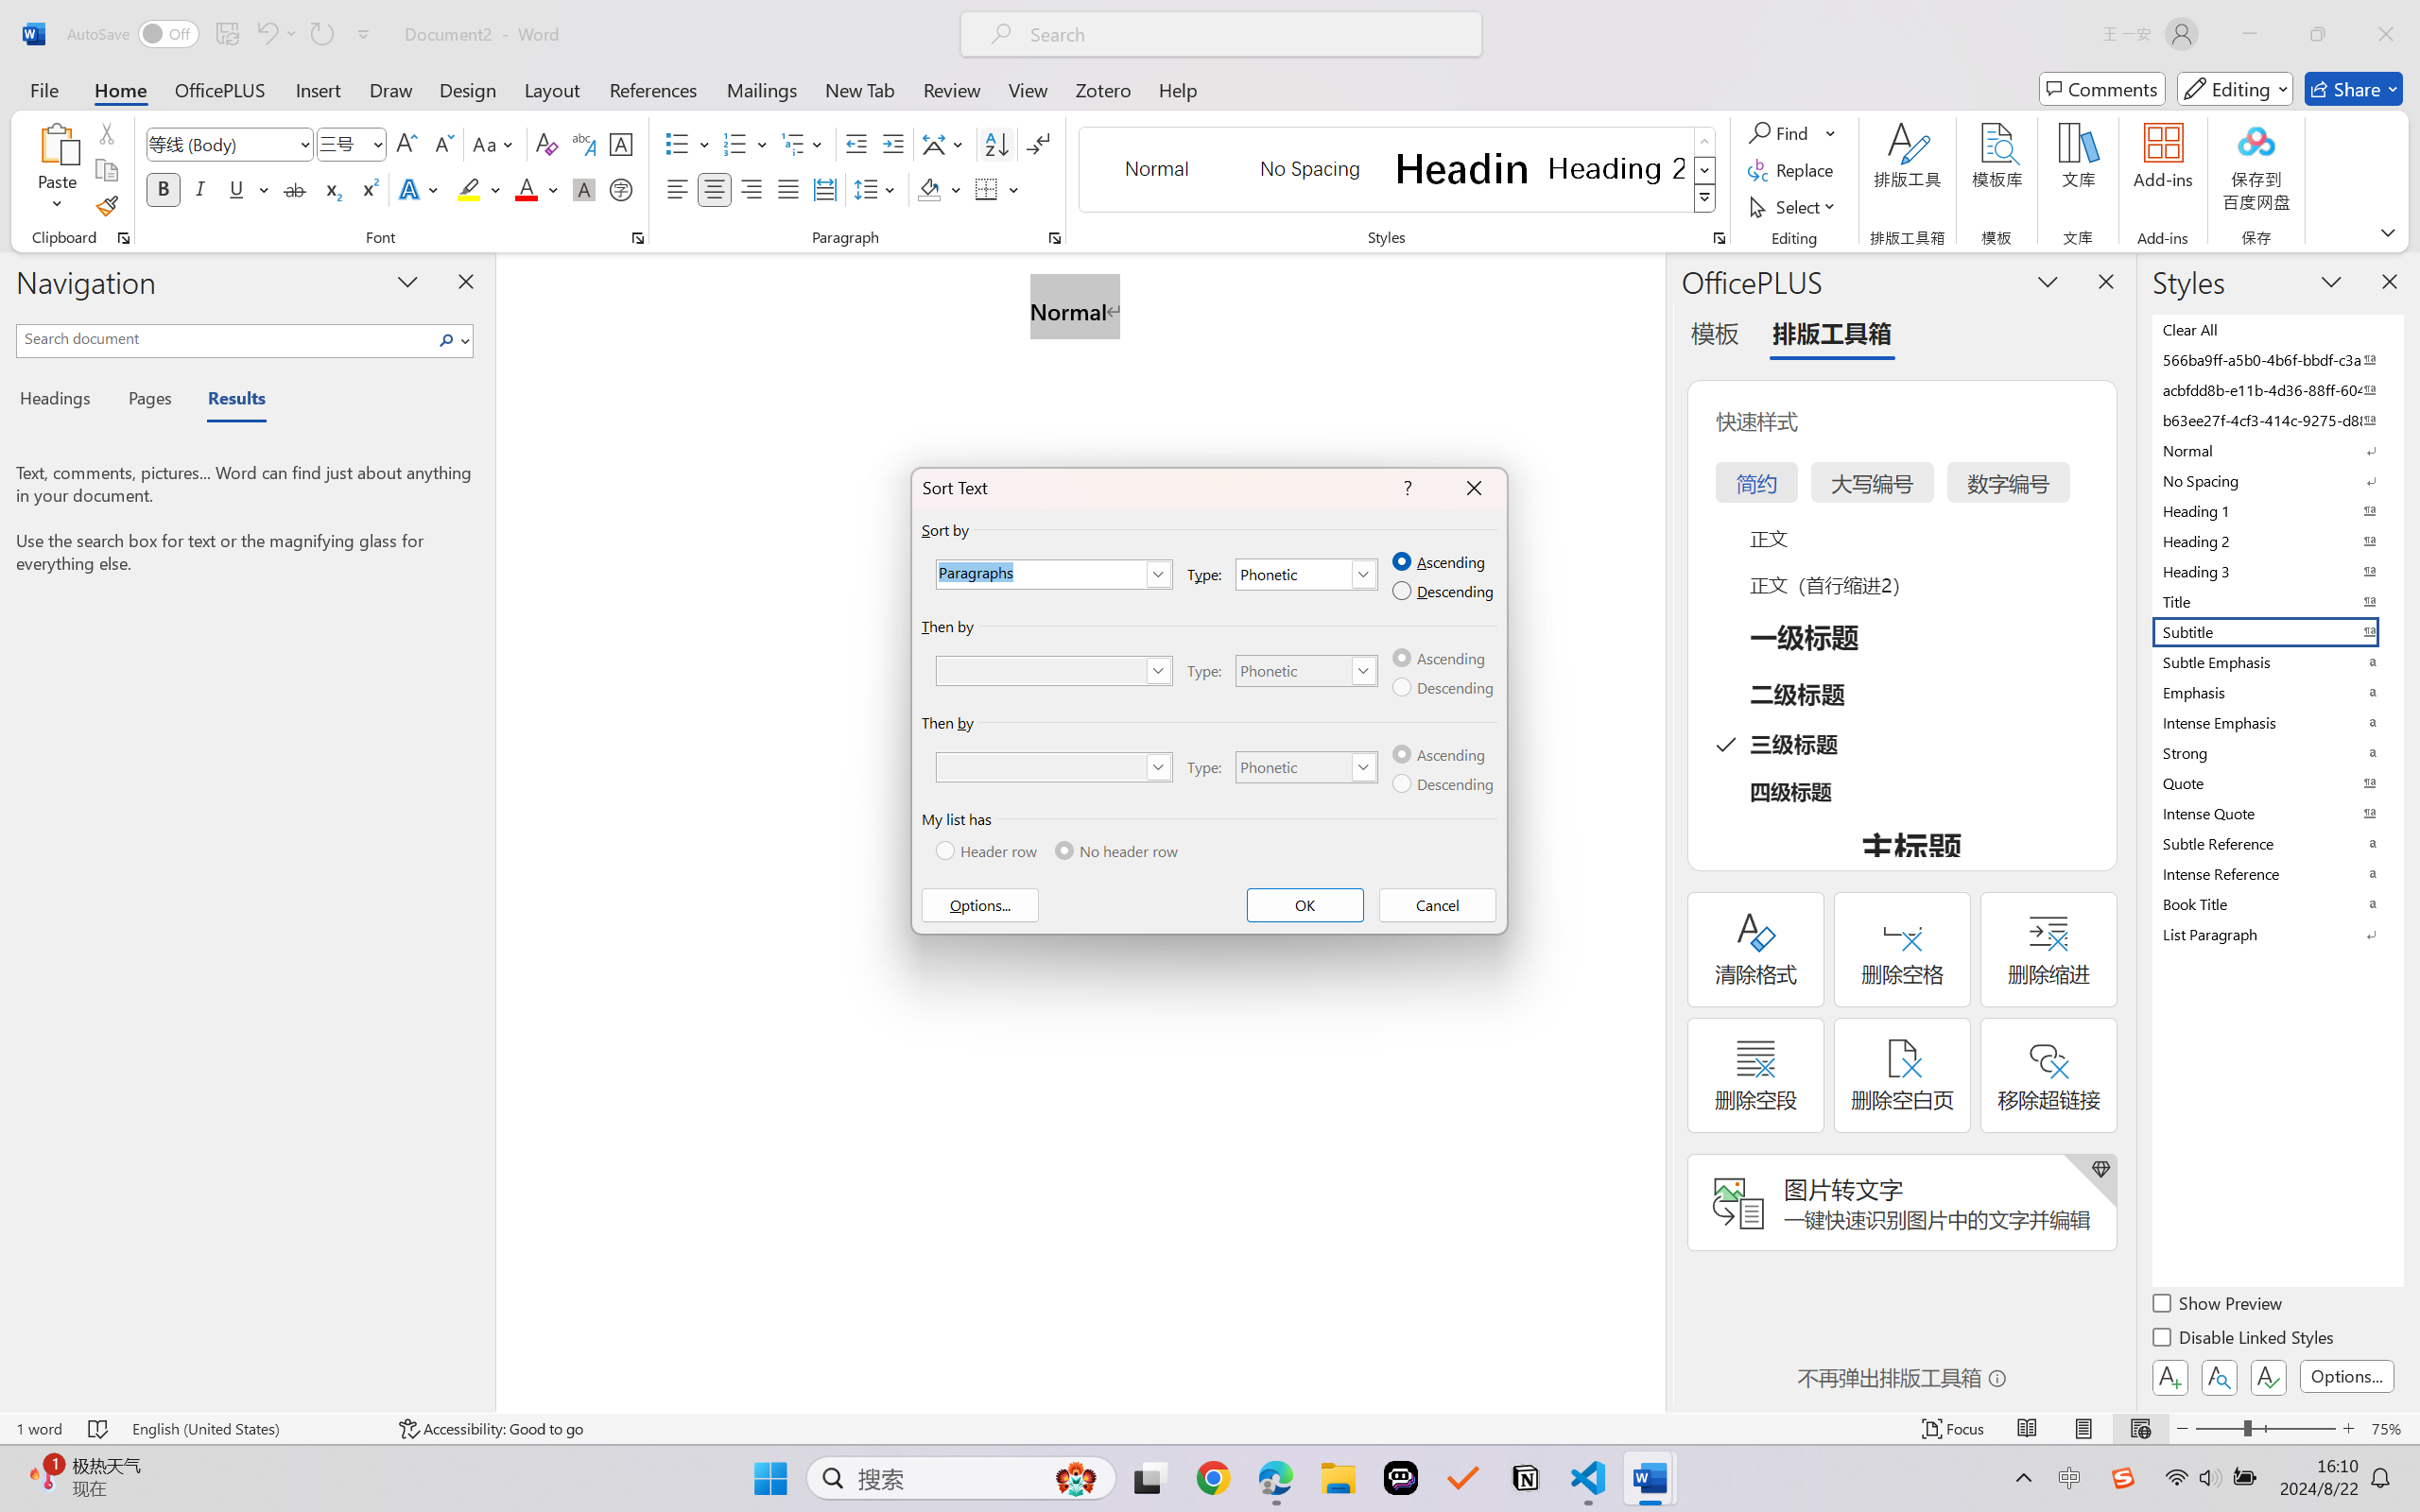  I want to click on Web Layout, so click(2140, 1429).